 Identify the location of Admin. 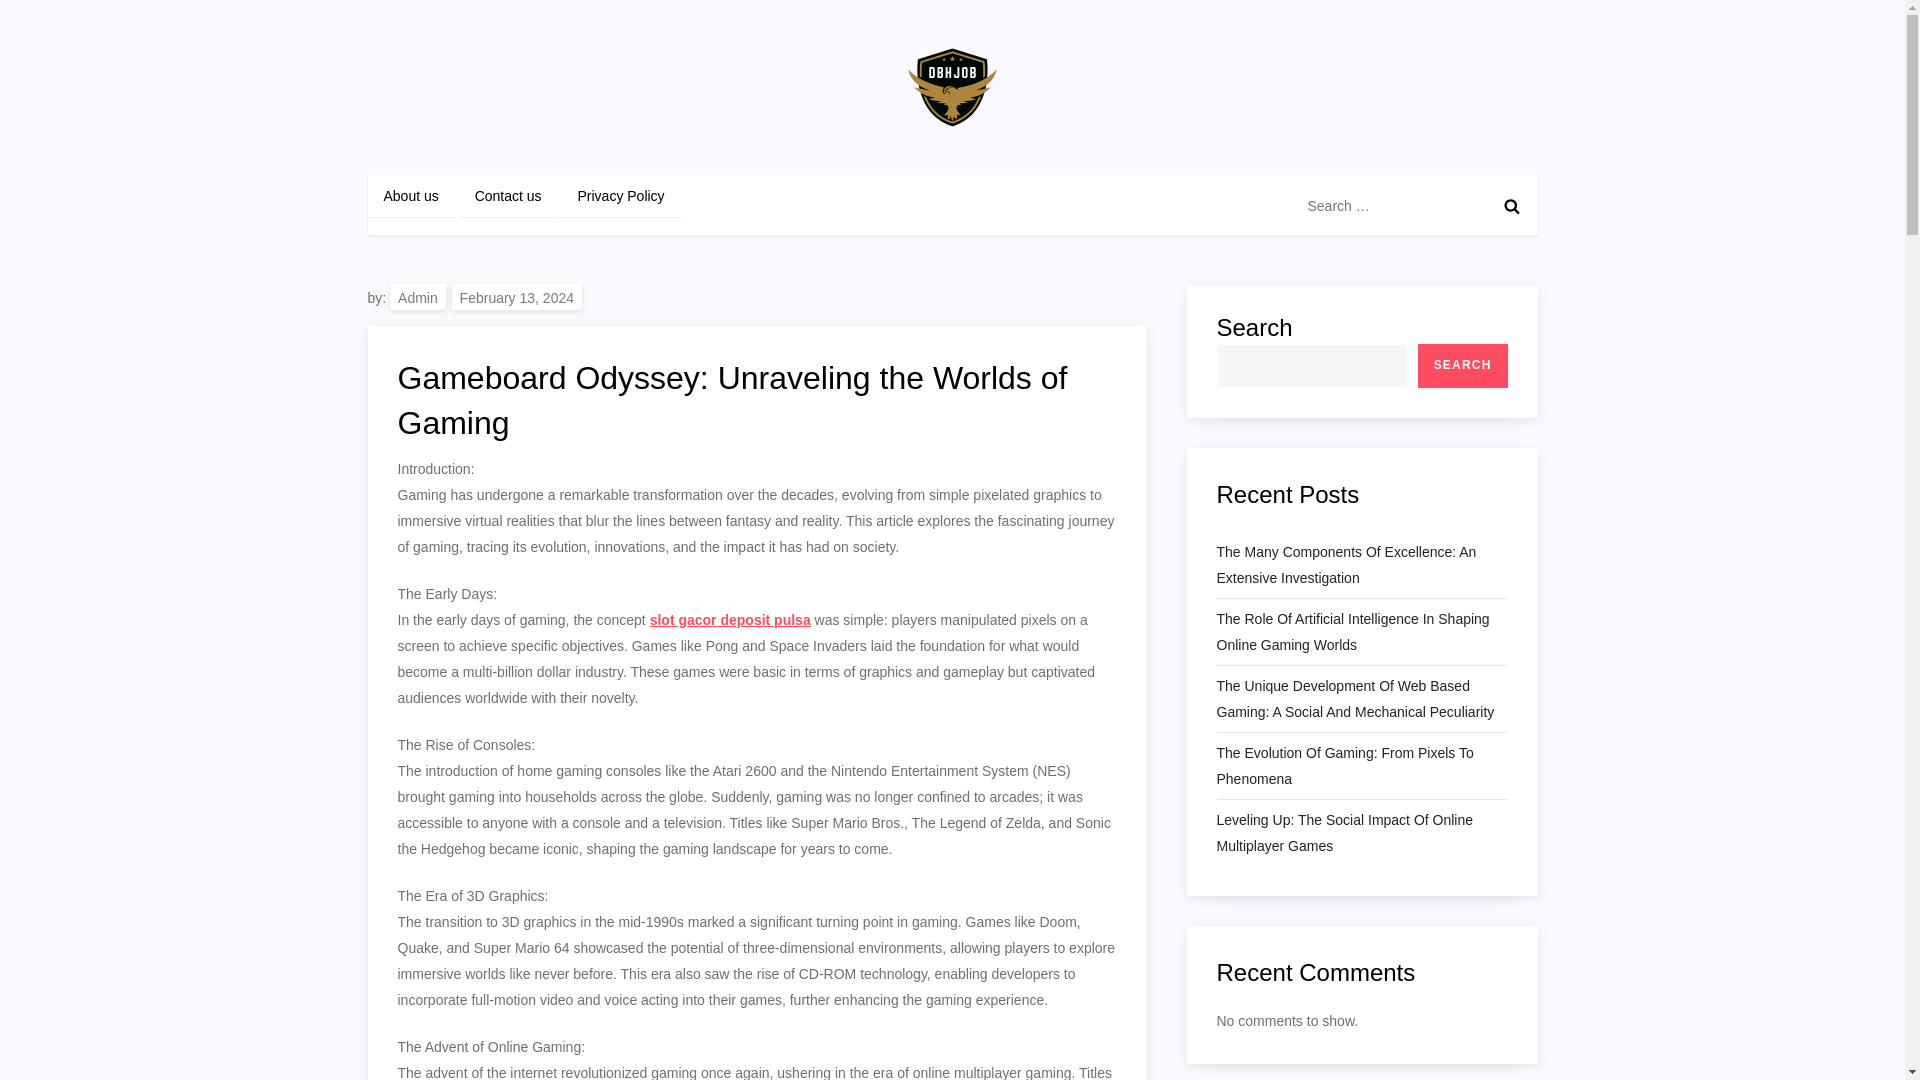
(417, 296).